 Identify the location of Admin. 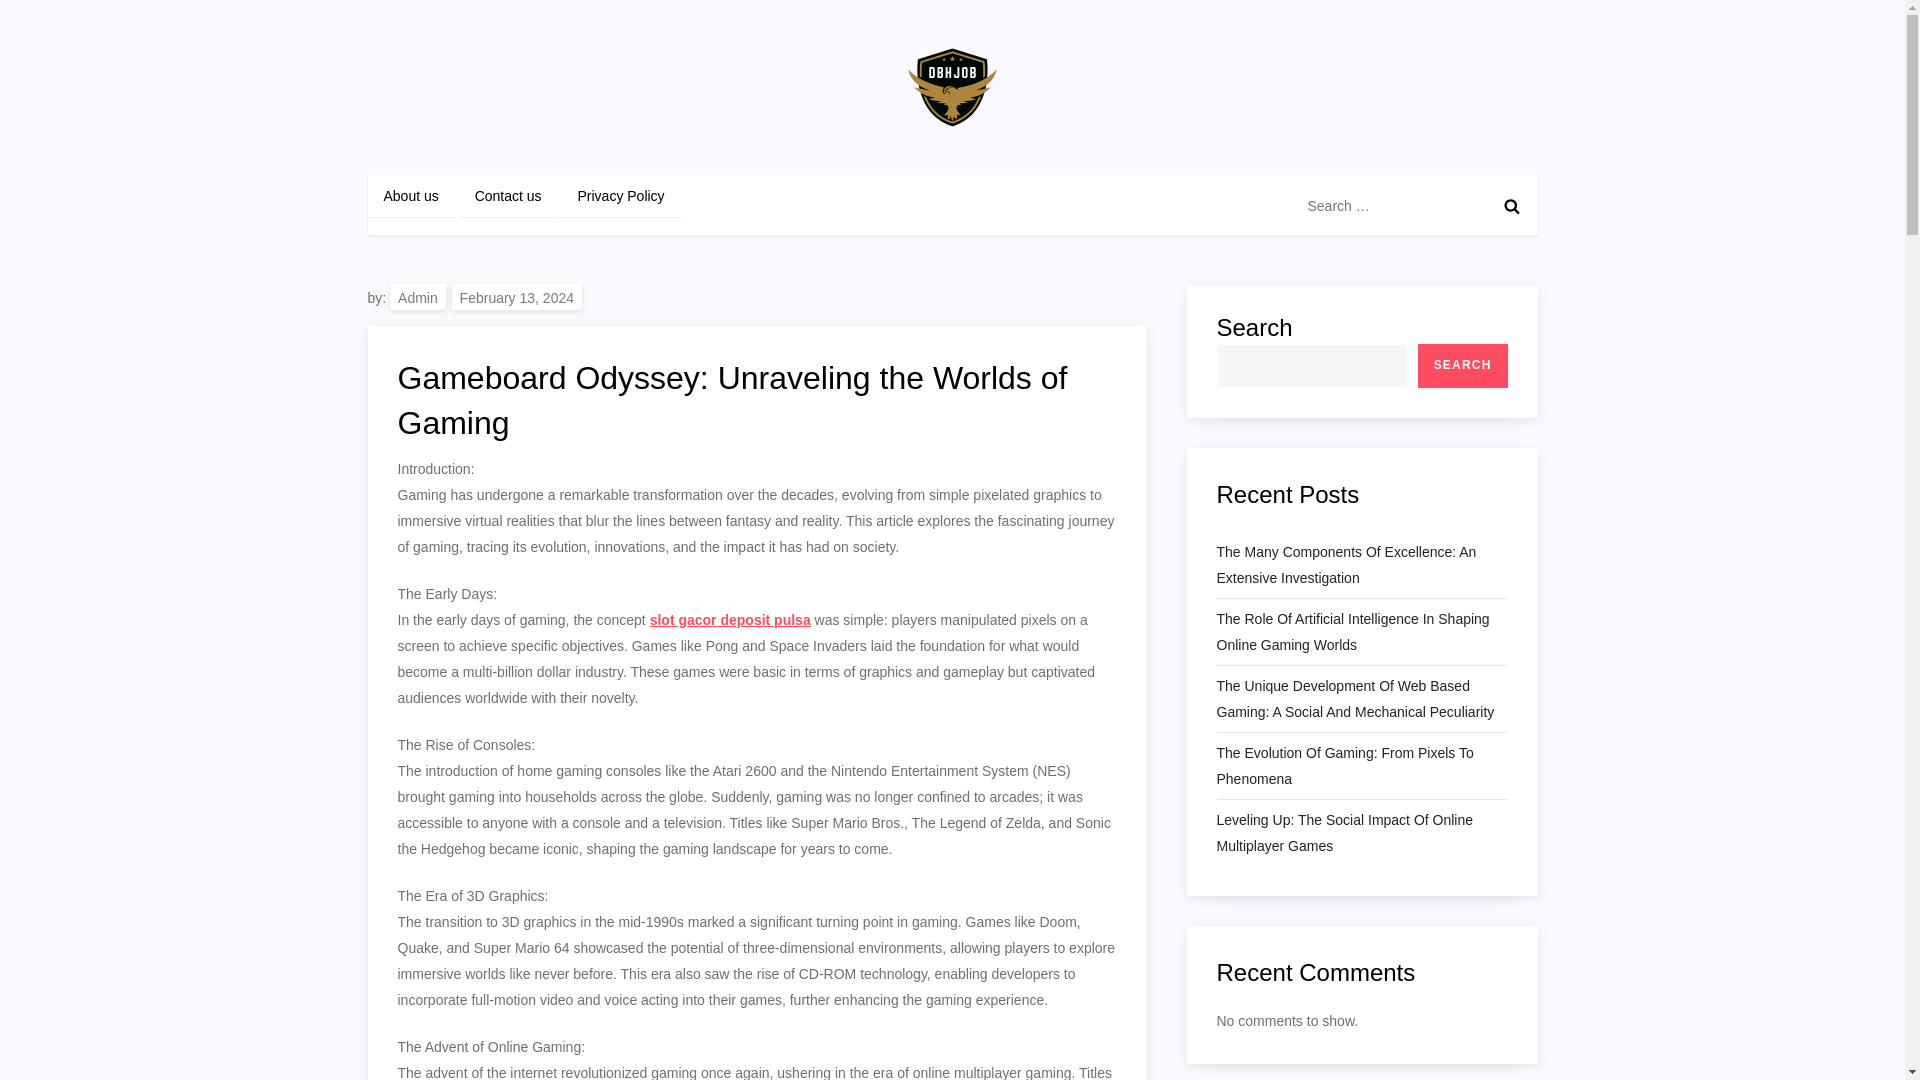
(417, 296).